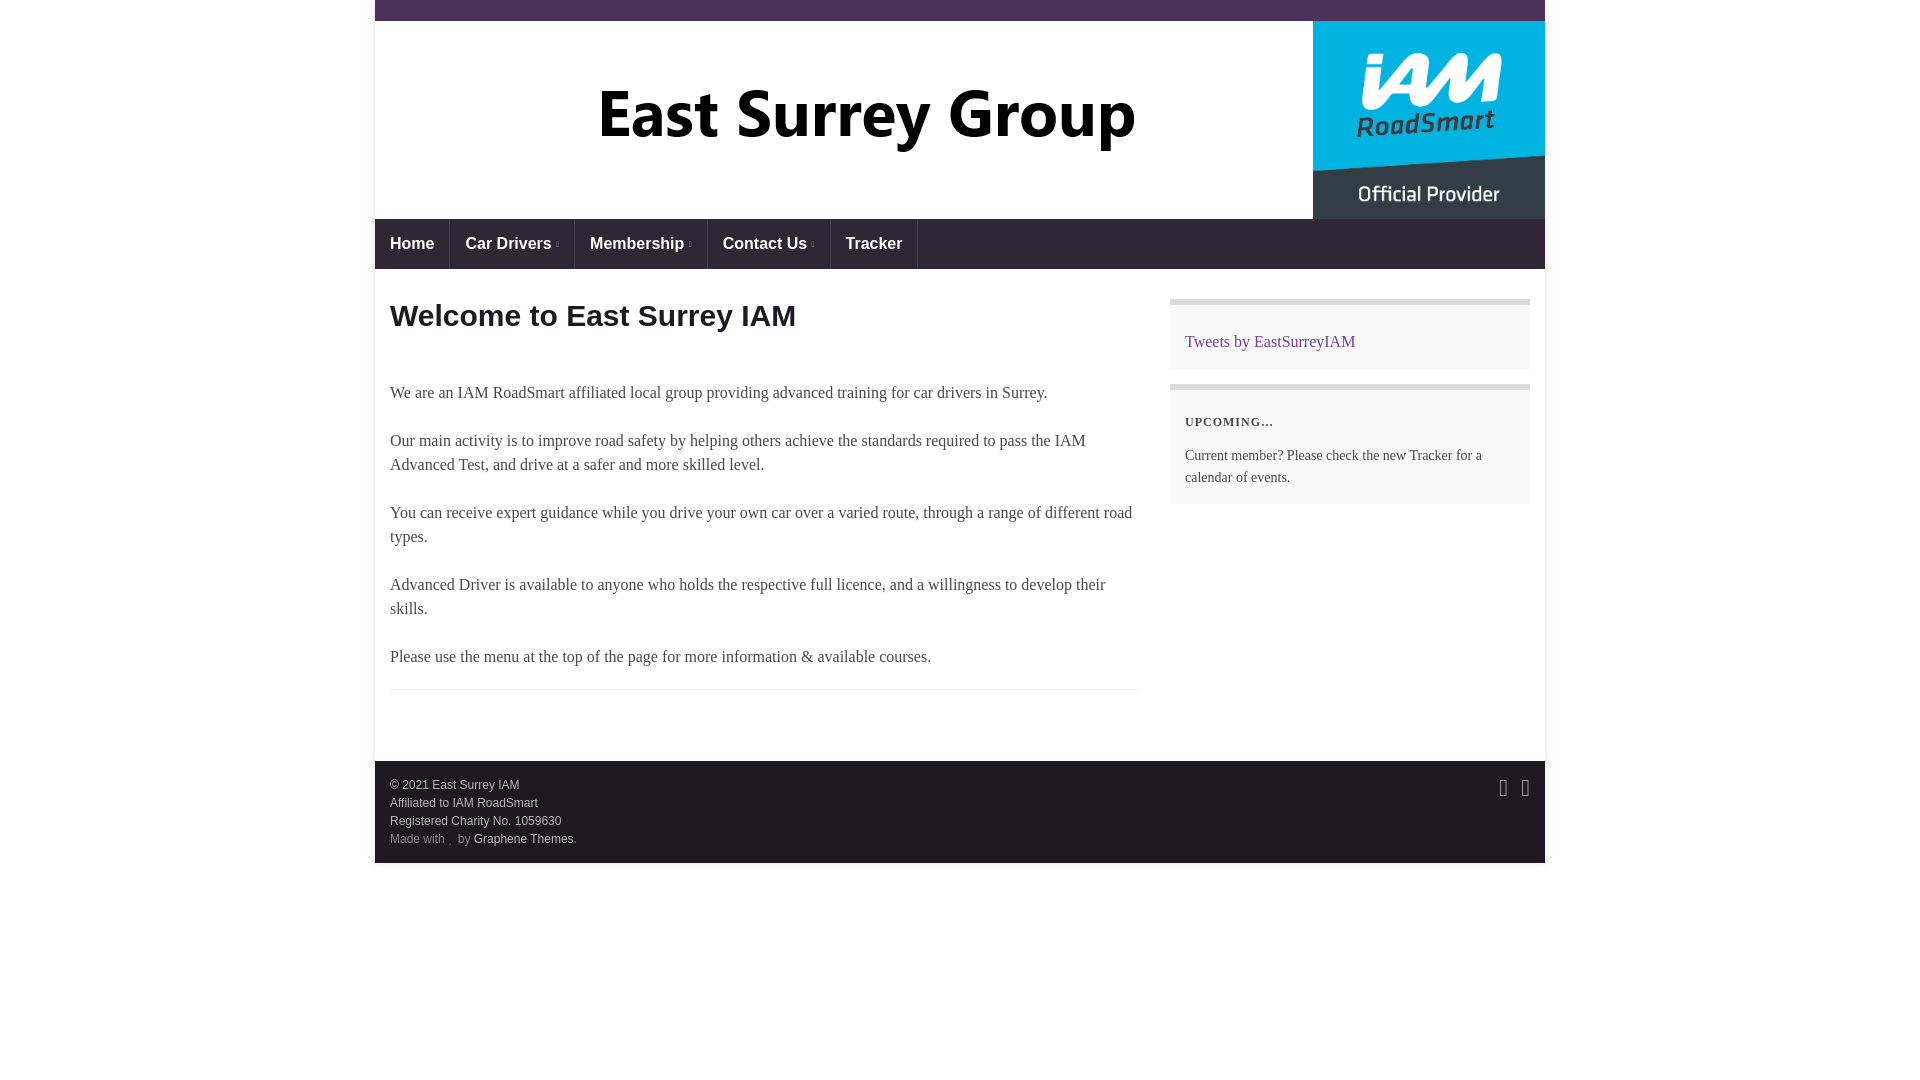 The height and width of the screenshot is (1080, 1920). I want to click on Car Drivers, so click(512, 244).